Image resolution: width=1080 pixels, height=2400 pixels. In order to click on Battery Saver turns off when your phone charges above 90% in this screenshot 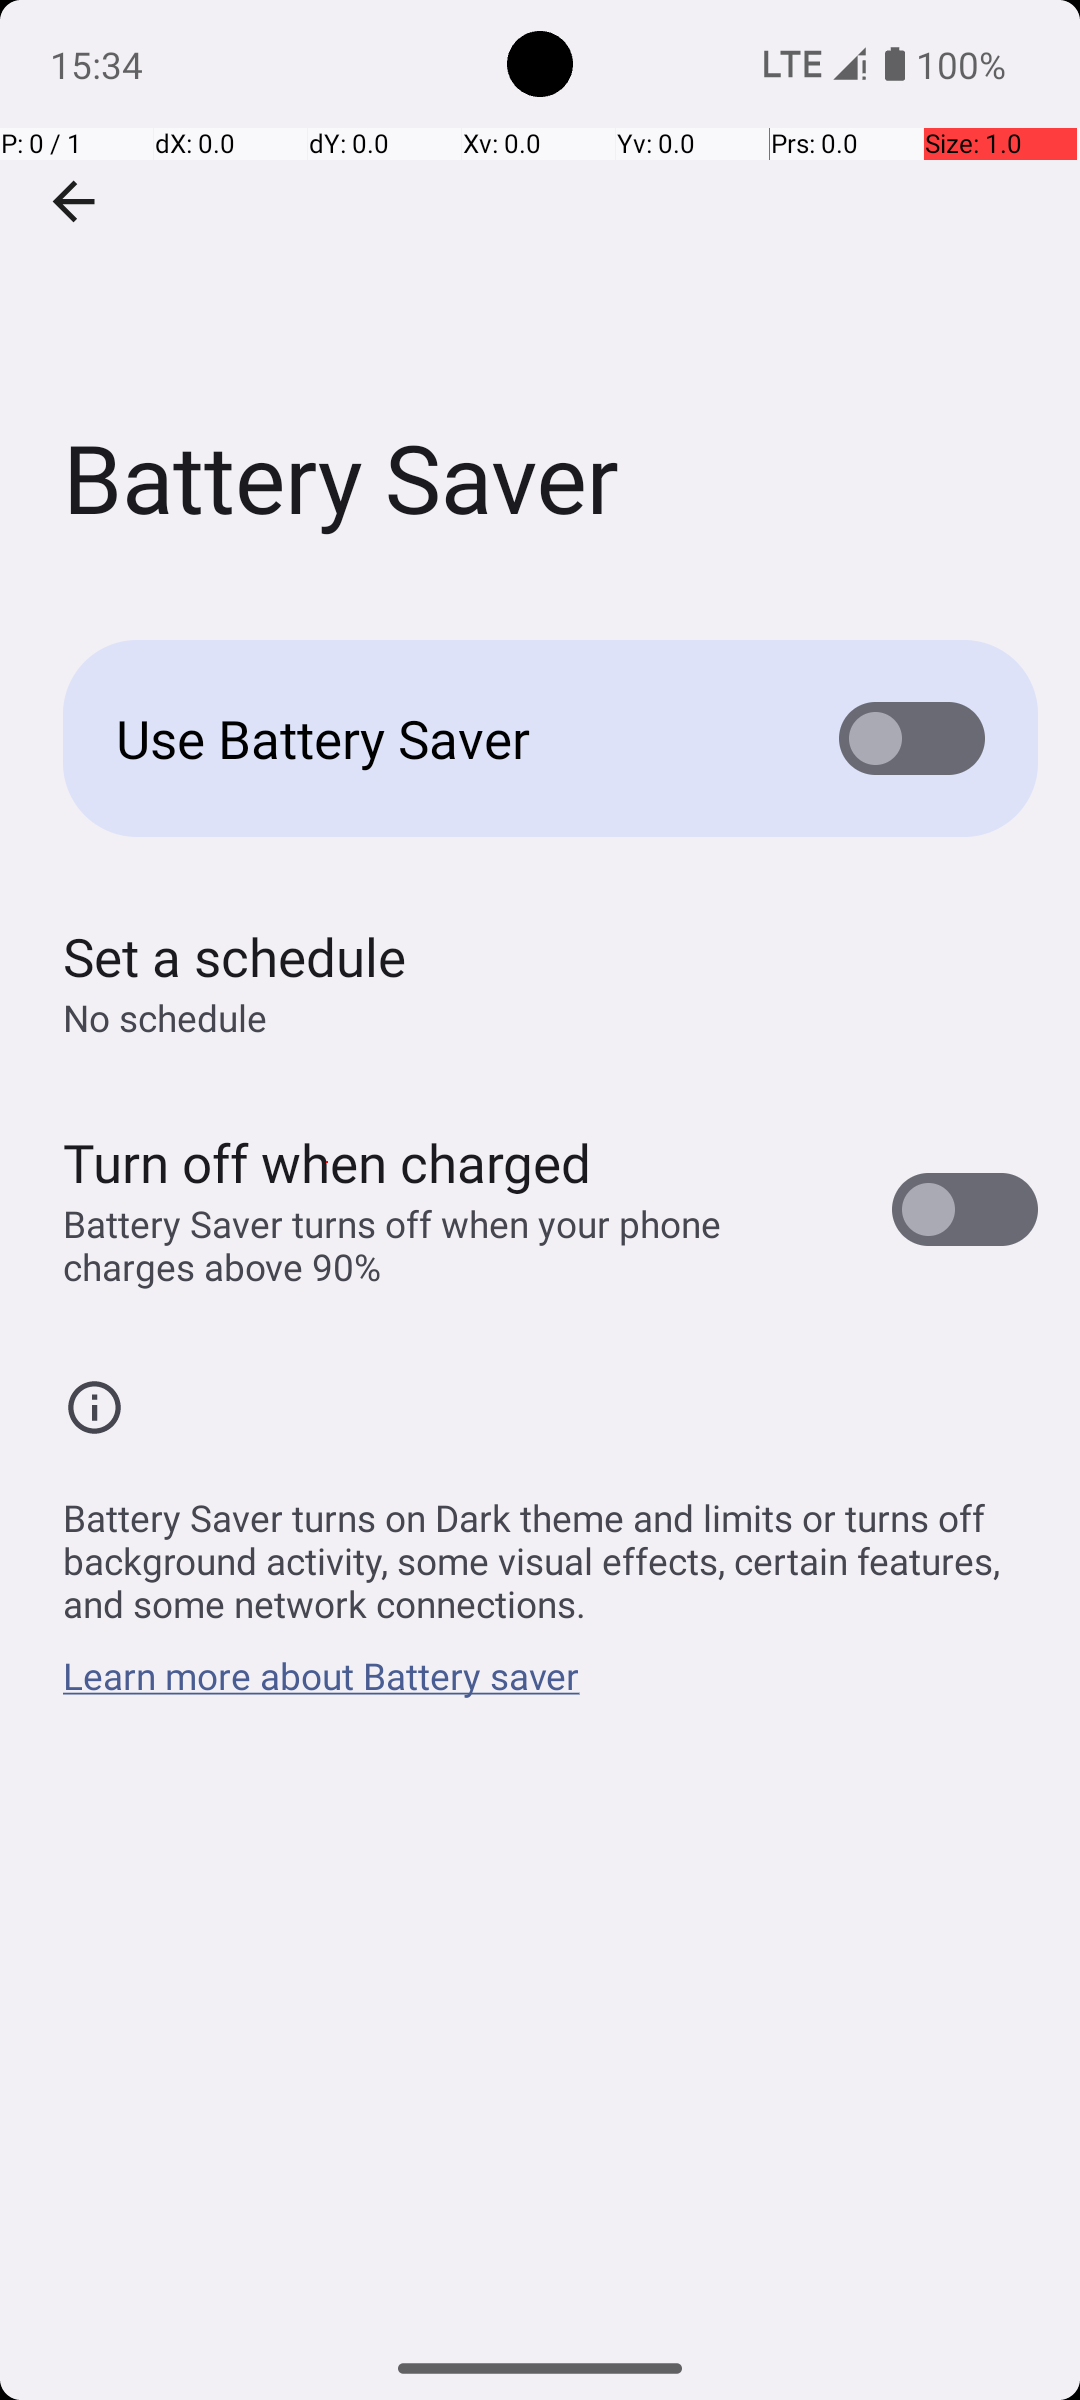, I will do `click(456, 1245)`.